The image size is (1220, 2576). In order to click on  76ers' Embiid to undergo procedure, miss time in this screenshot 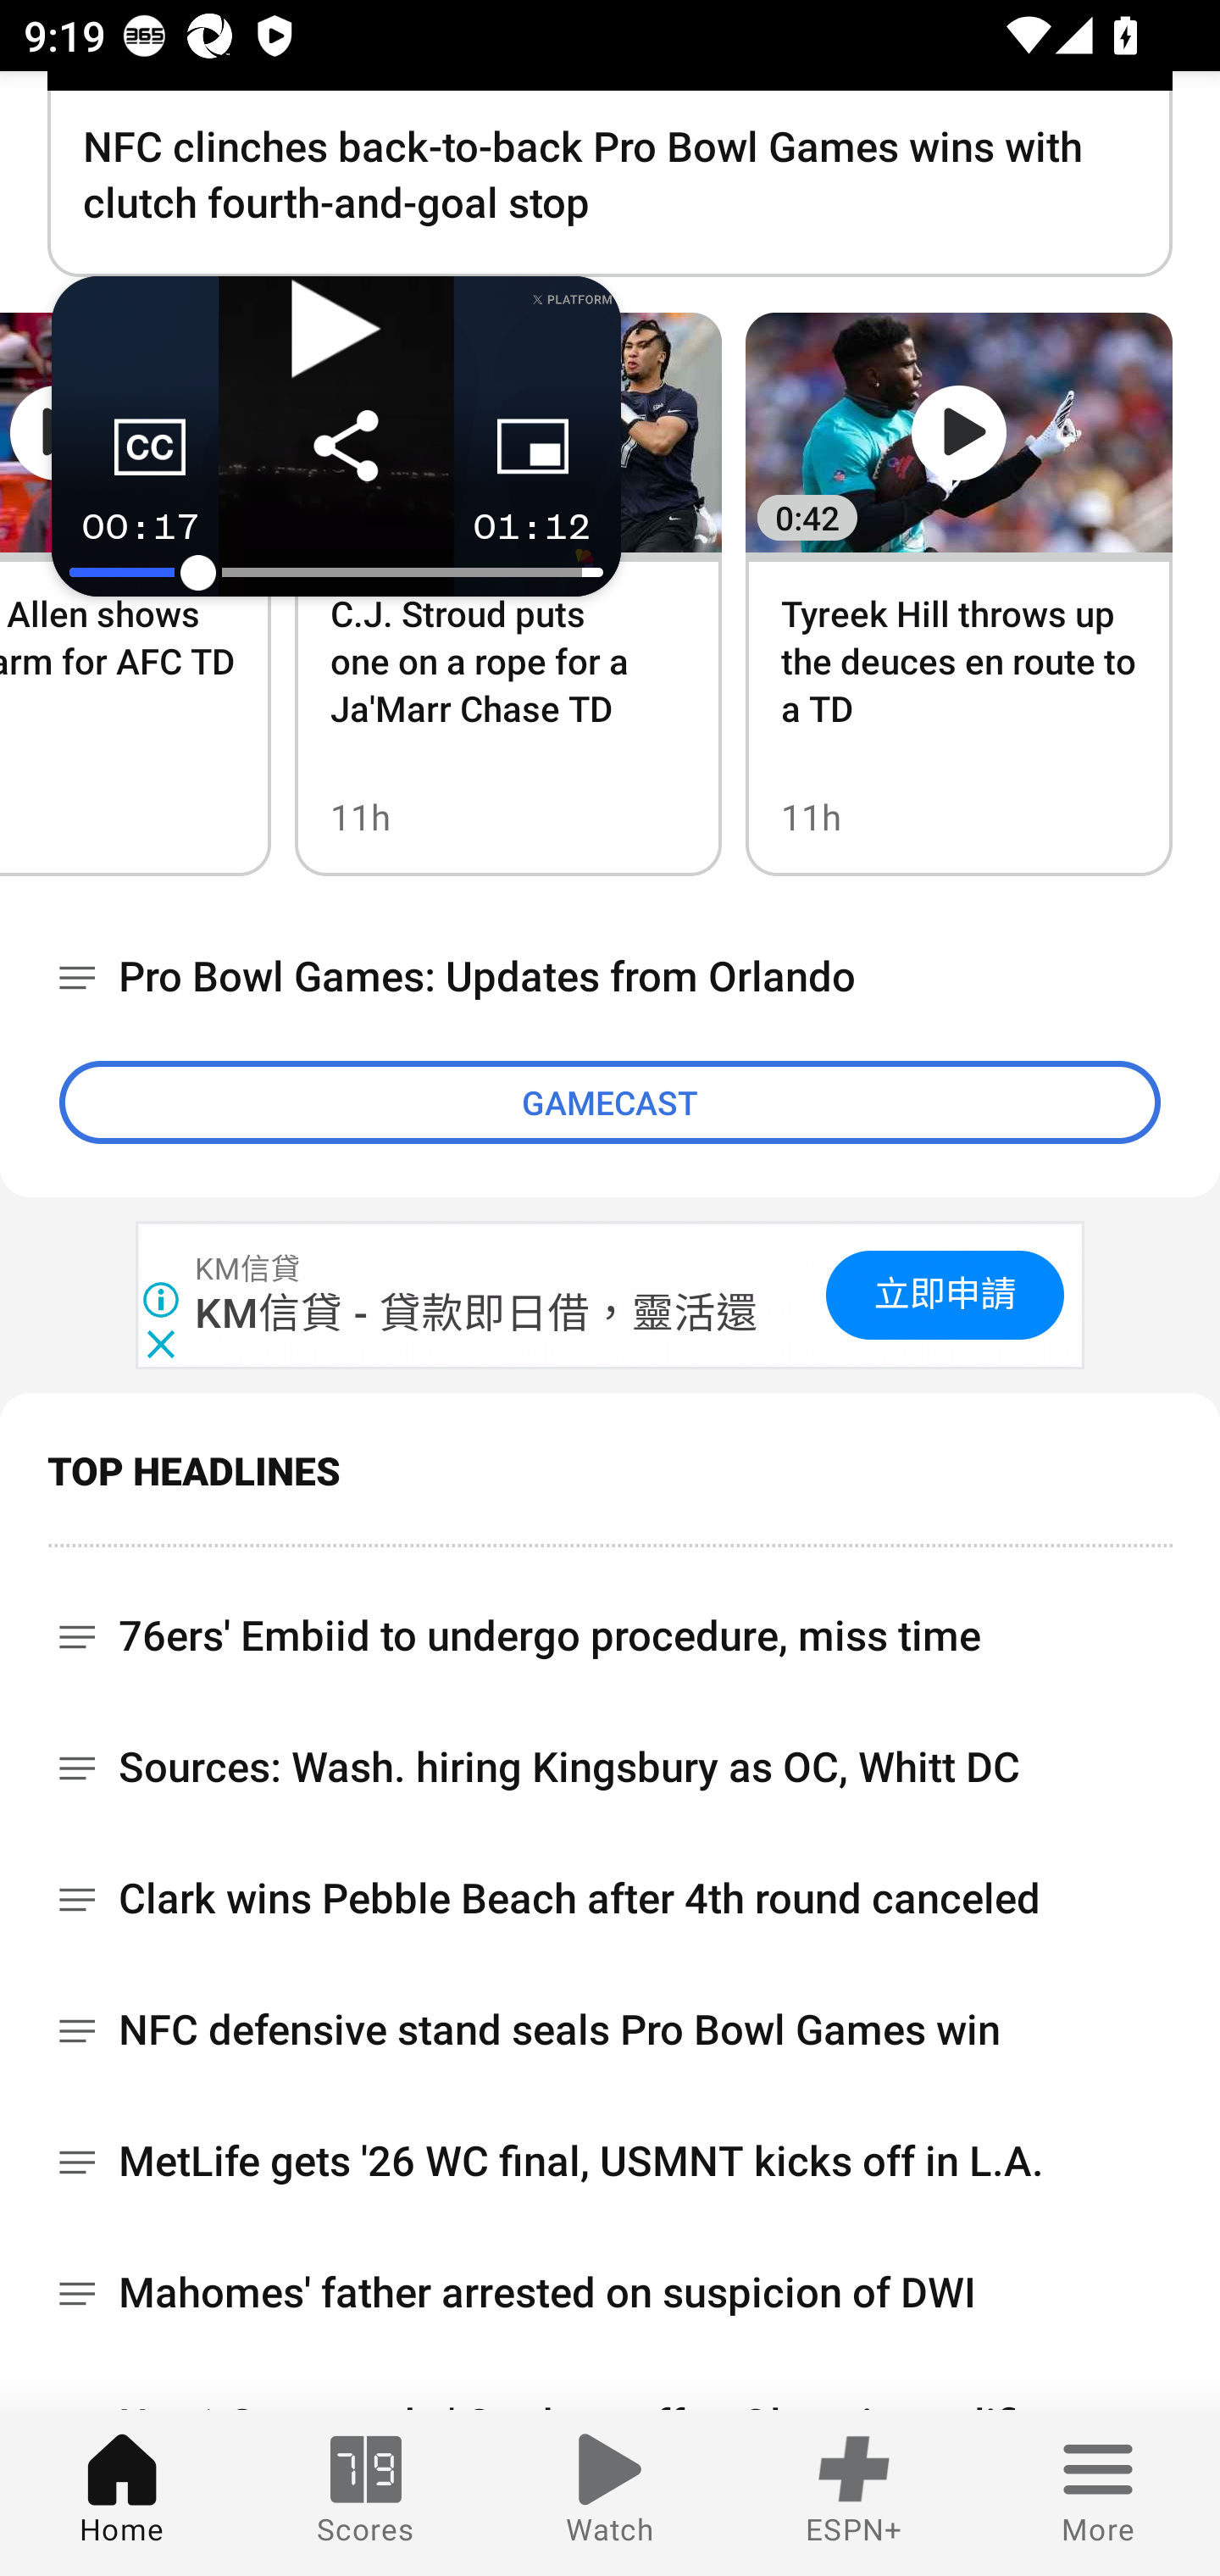, I will do `click(610, 1625)`.